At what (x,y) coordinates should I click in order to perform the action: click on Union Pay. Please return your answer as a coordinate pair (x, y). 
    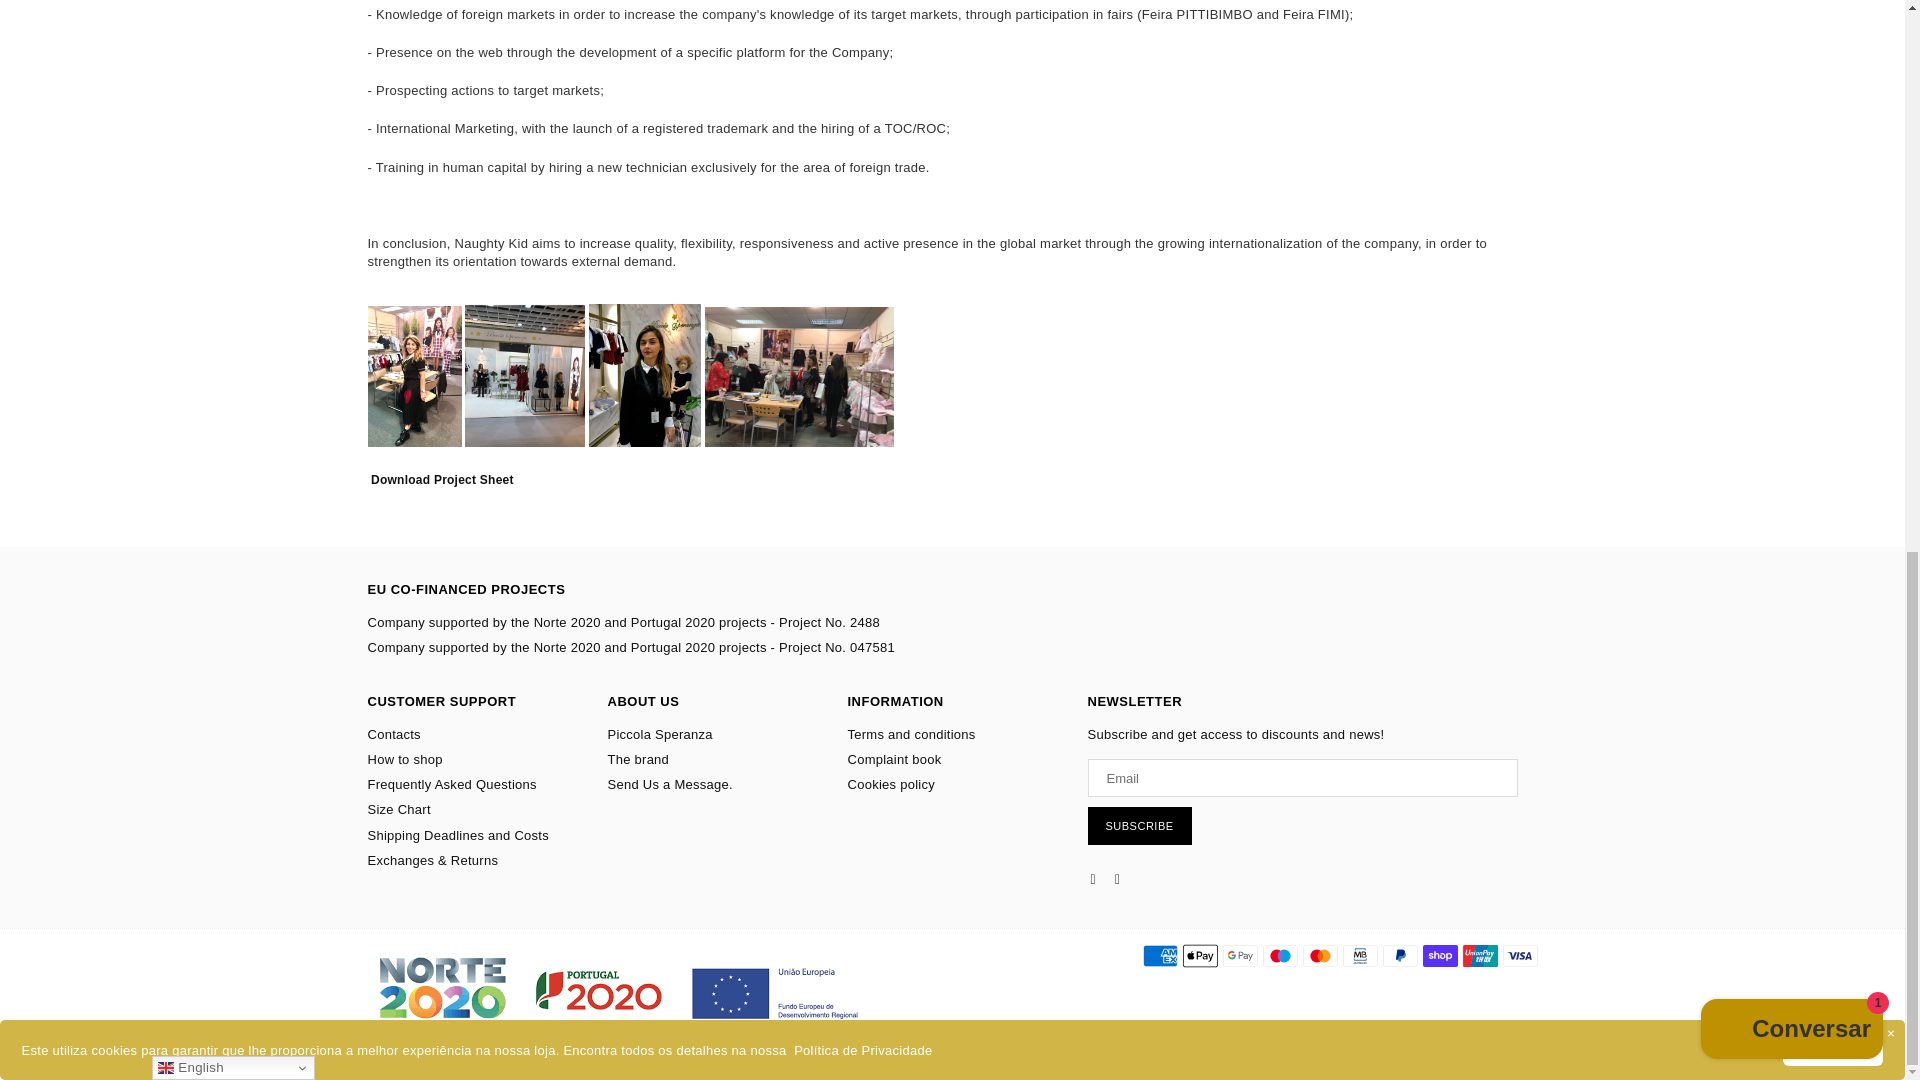
    Looking at the image, I should click on (1479, 955).